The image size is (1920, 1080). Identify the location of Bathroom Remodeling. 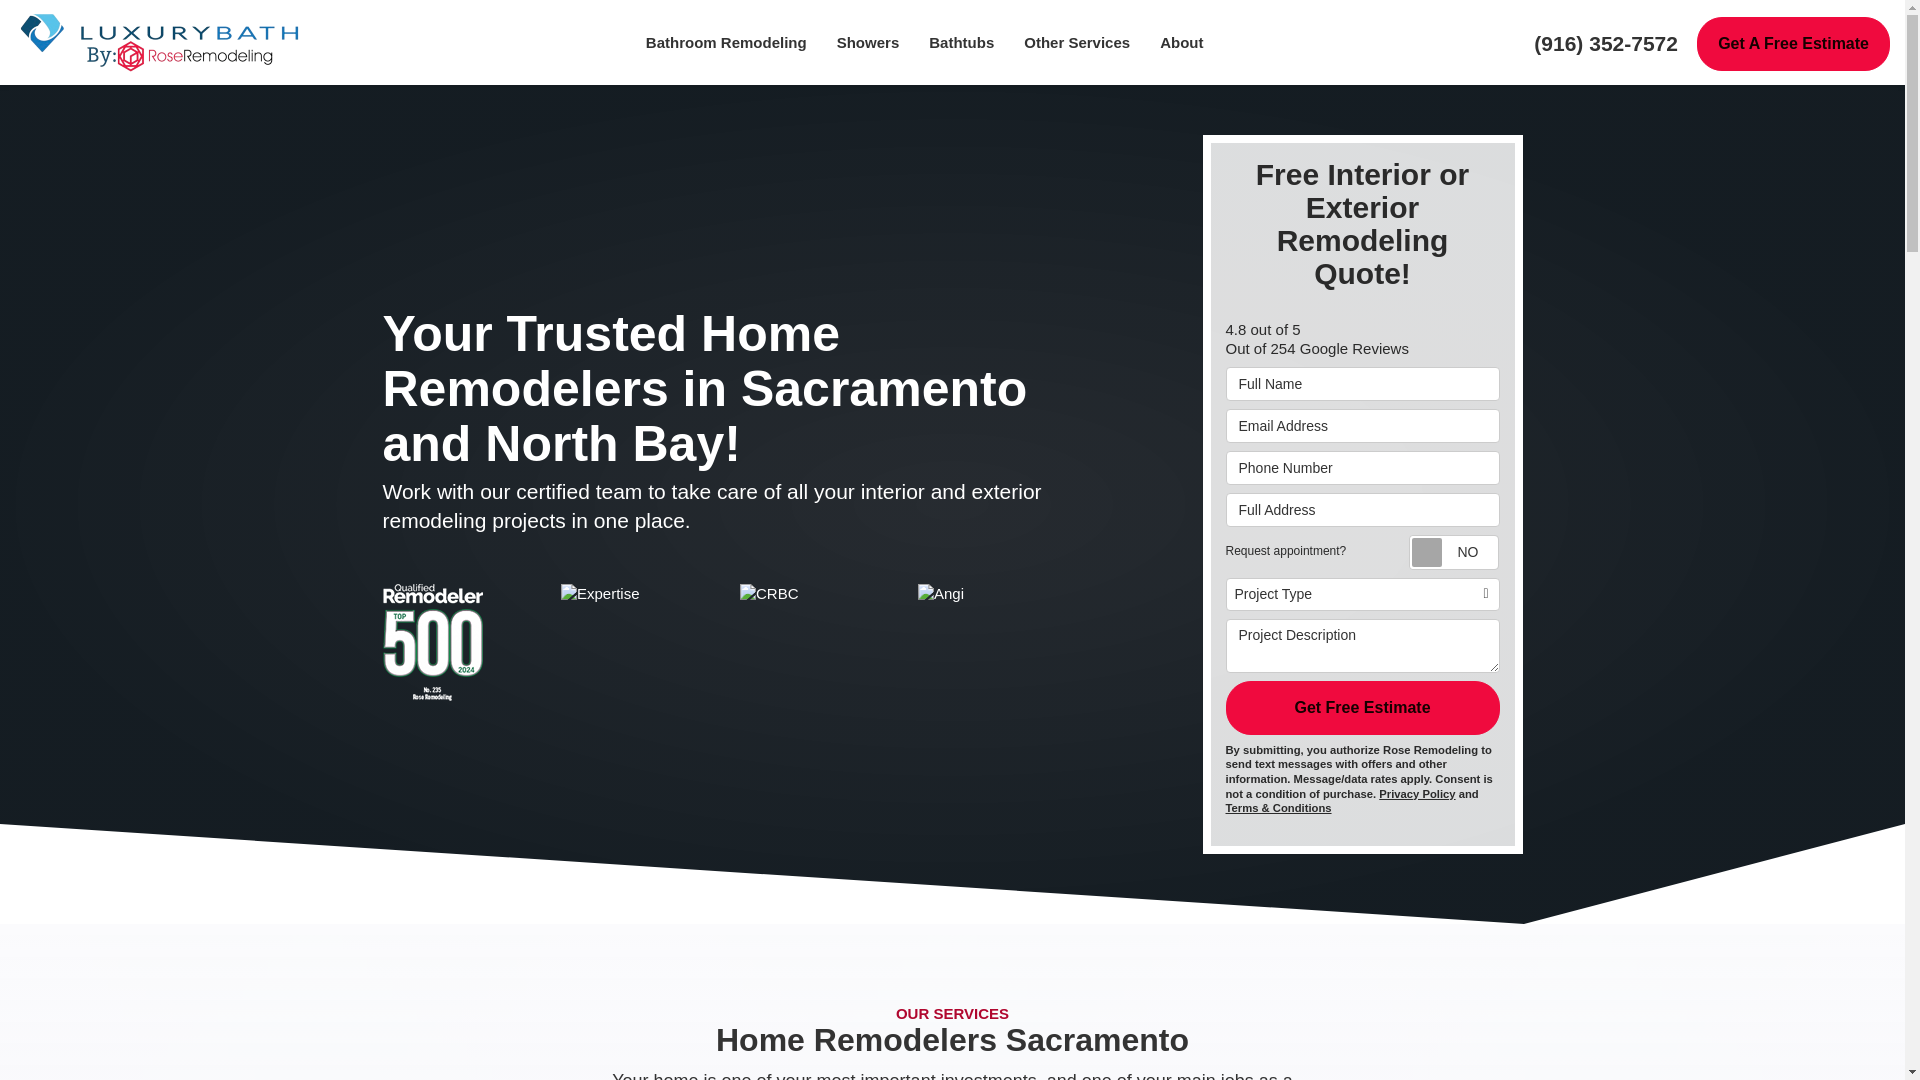
(726, 42).